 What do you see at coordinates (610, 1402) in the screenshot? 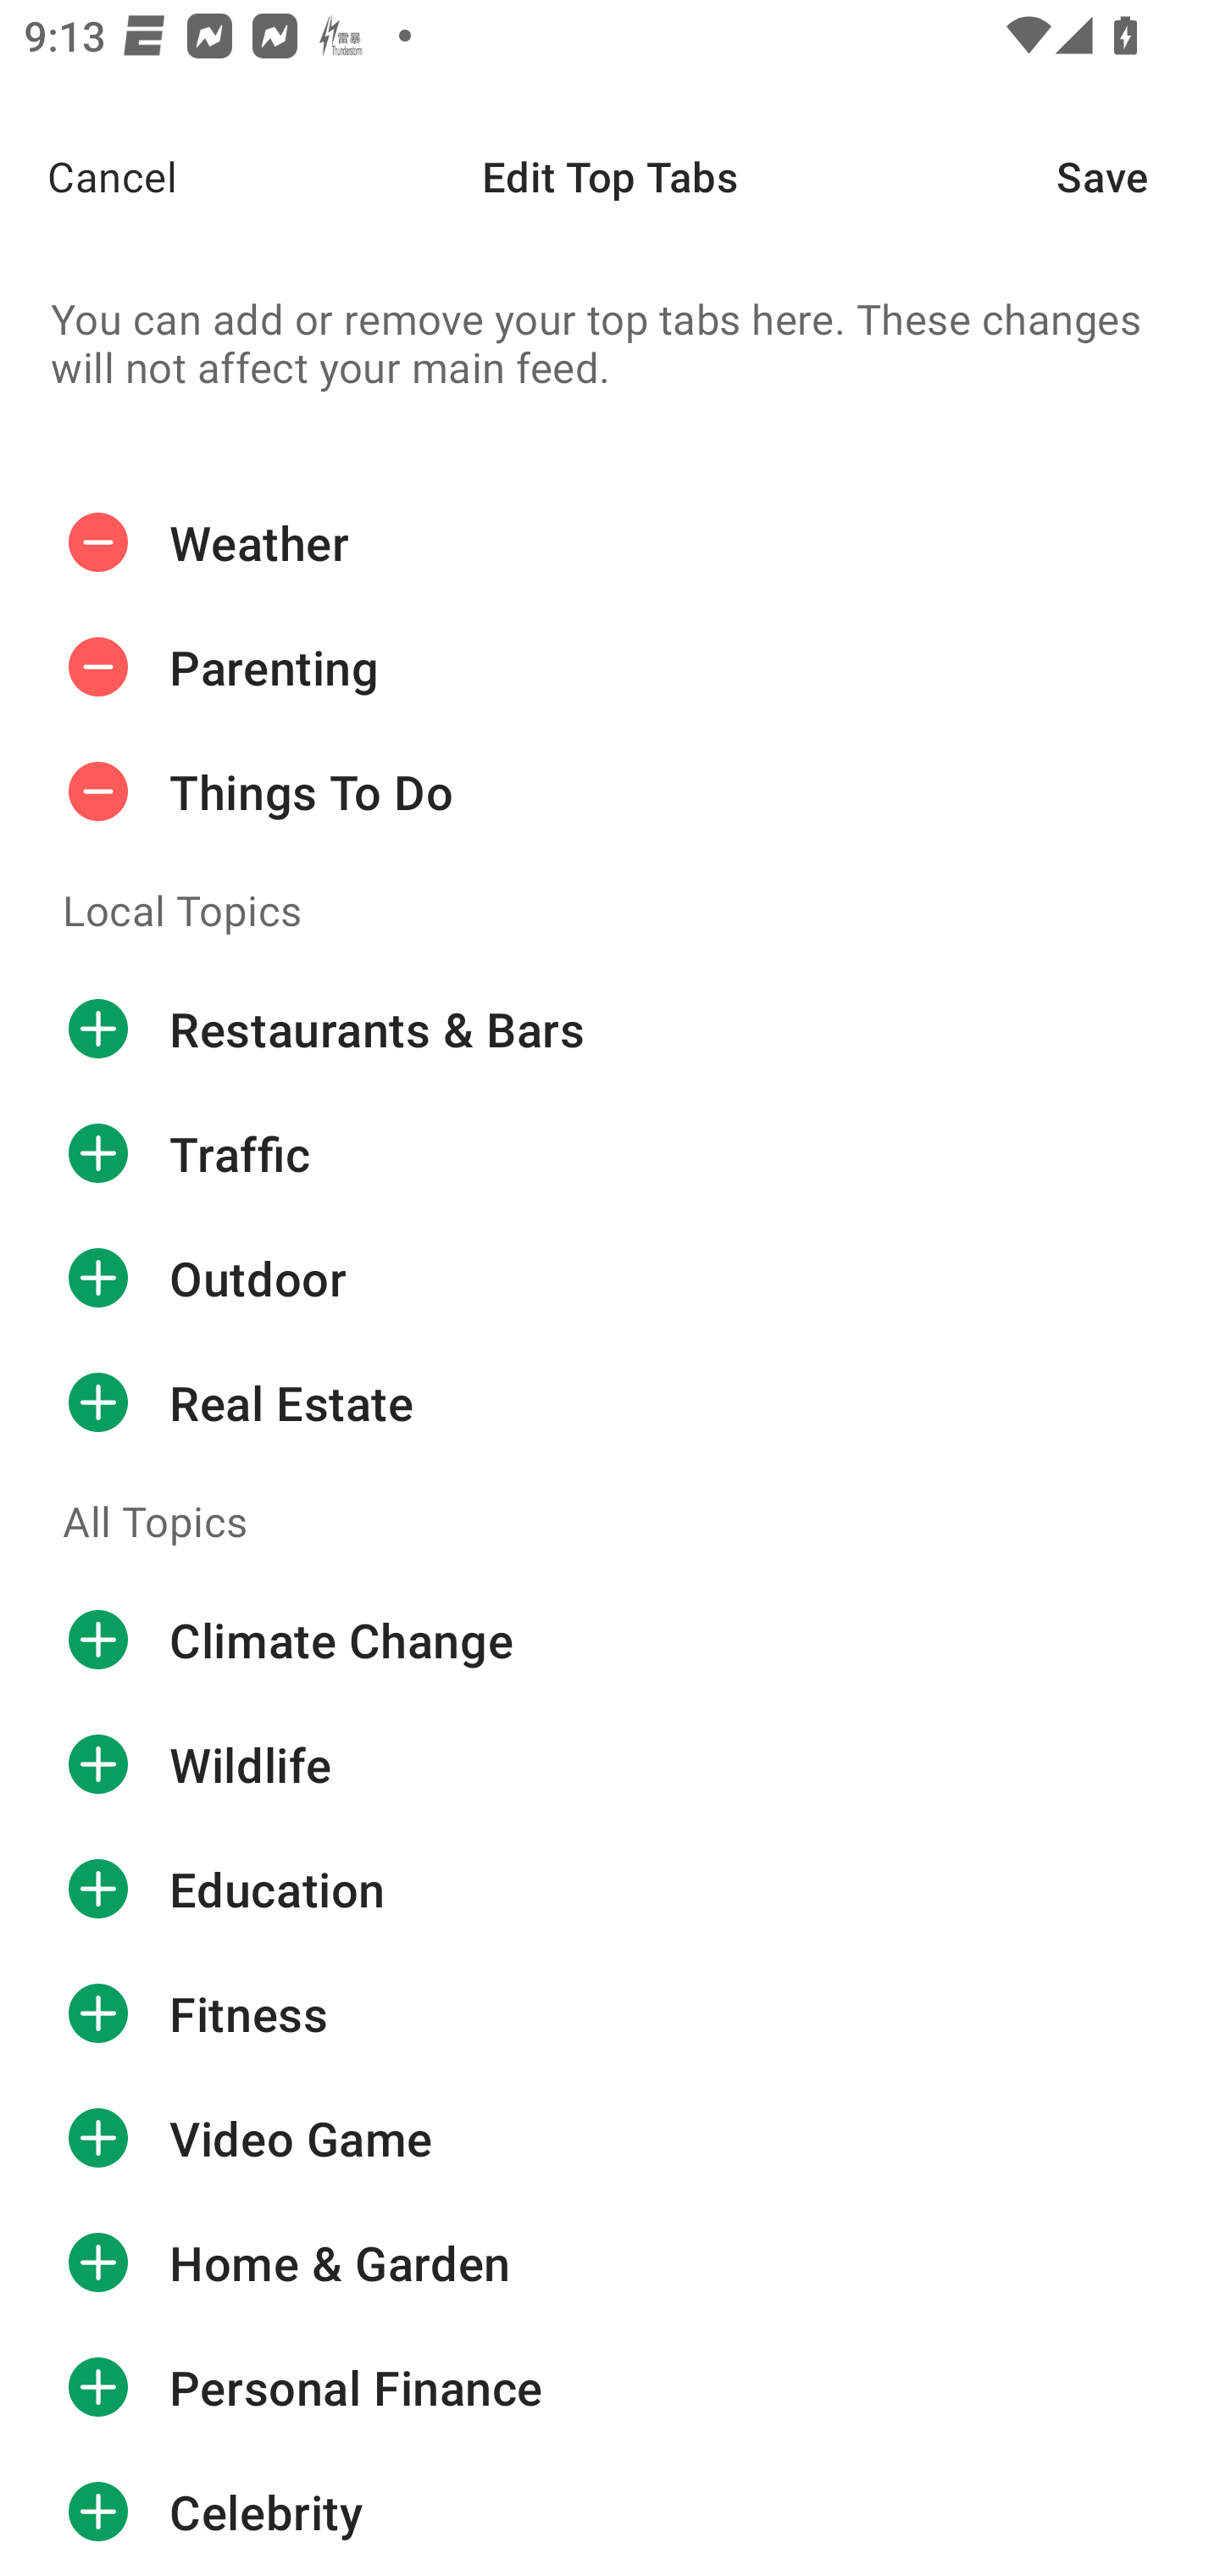
I see `Real Estate` at bounding box center [610, 1402].